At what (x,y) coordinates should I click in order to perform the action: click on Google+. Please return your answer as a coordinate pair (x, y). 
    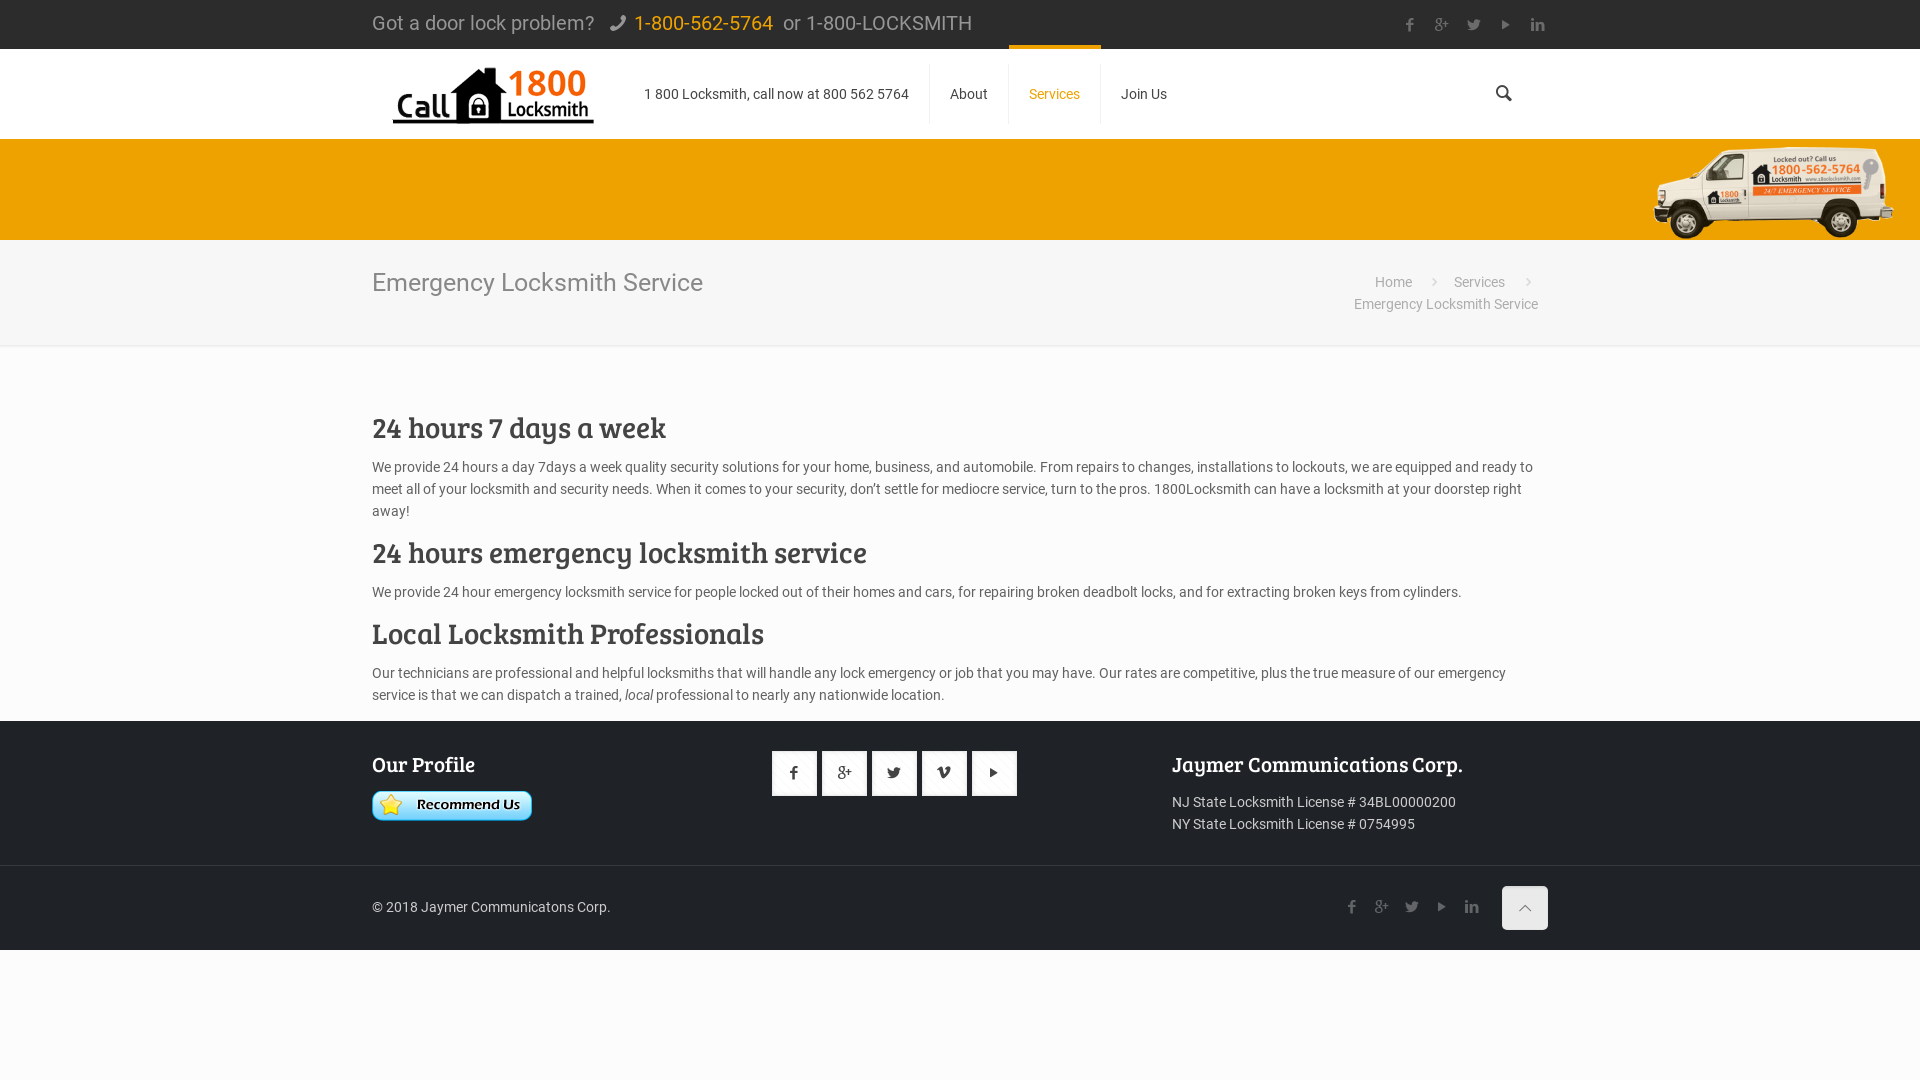
    Looking at the image, I should click on (1382, 907).